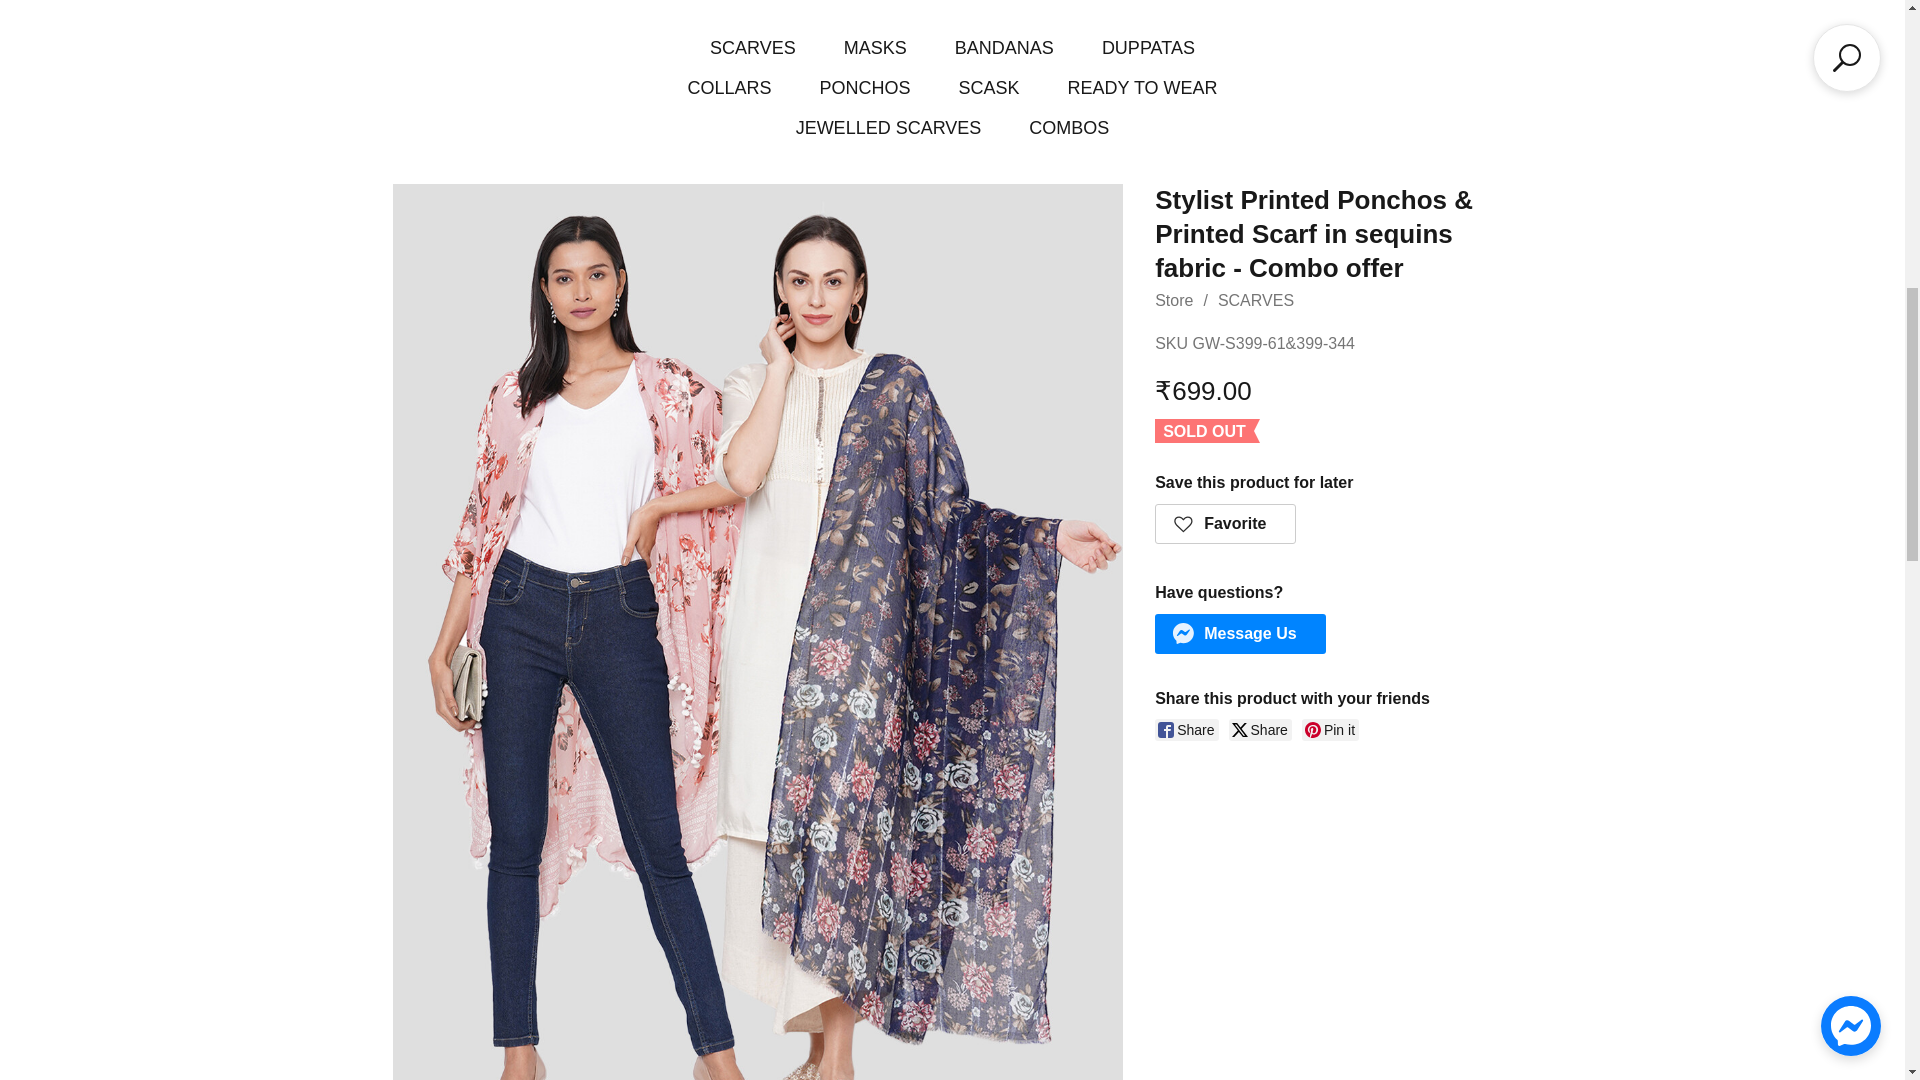  What do you see at coordinates (888, 128) in the screenshot?
I see `JEWELLED SCARVES` at bounding box center [888, 128].